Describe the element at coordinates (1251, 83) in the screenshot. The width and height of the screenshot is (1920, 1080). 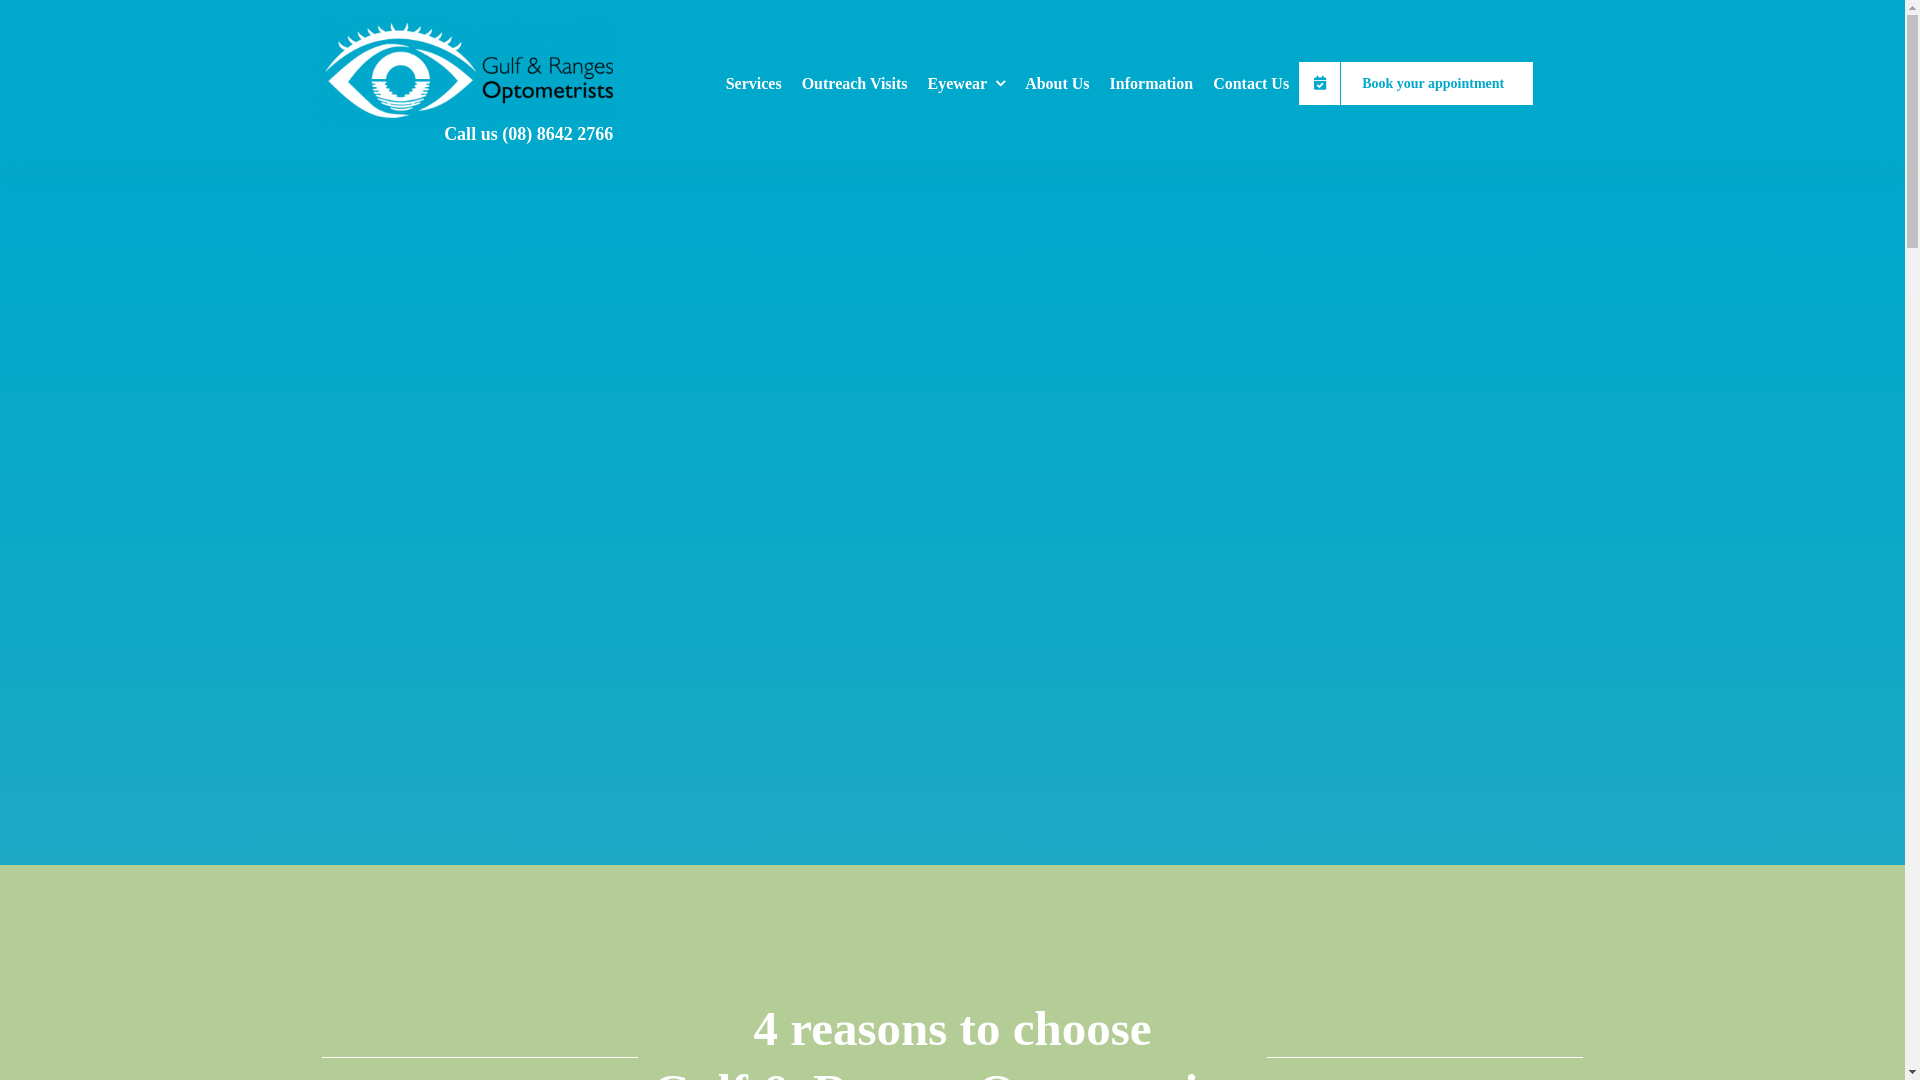
I see `Contact Us` at that location.